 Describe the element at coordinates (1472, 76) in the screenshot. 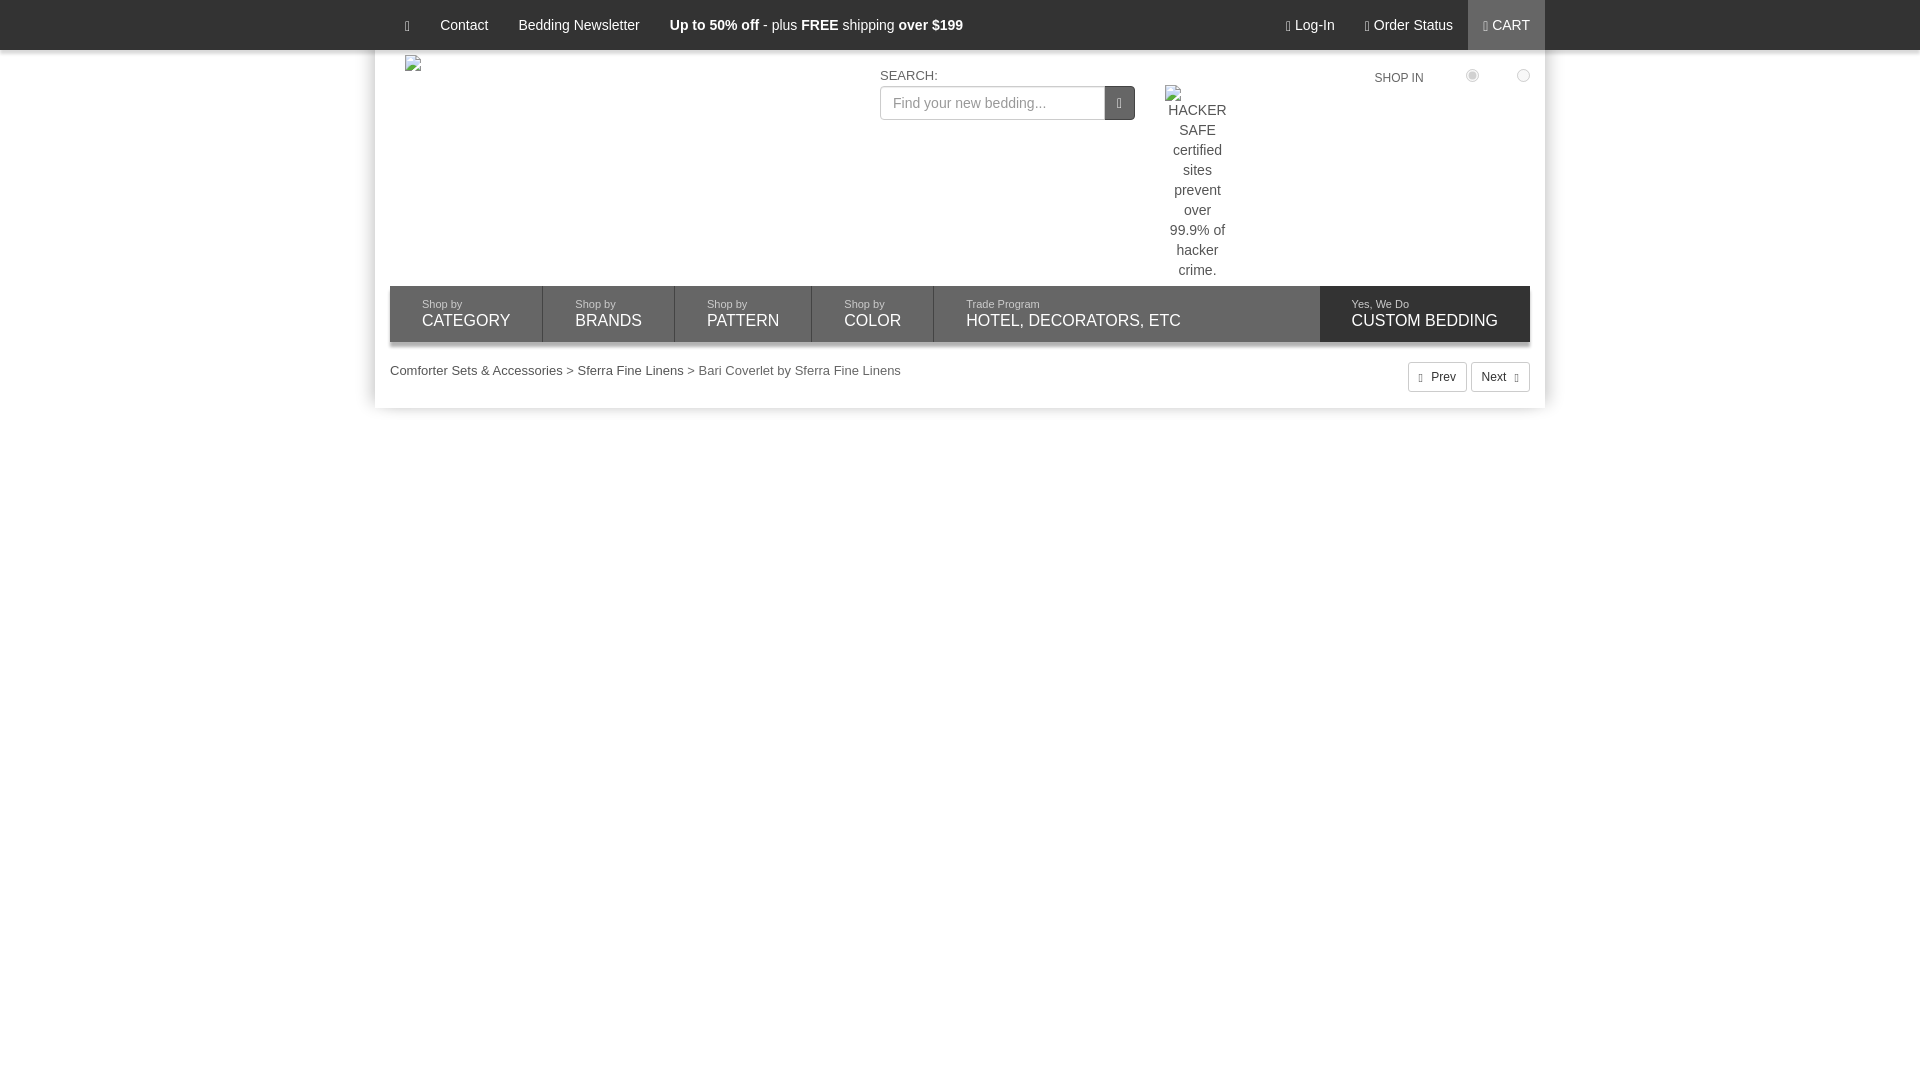

I see `Log-In` at that location.